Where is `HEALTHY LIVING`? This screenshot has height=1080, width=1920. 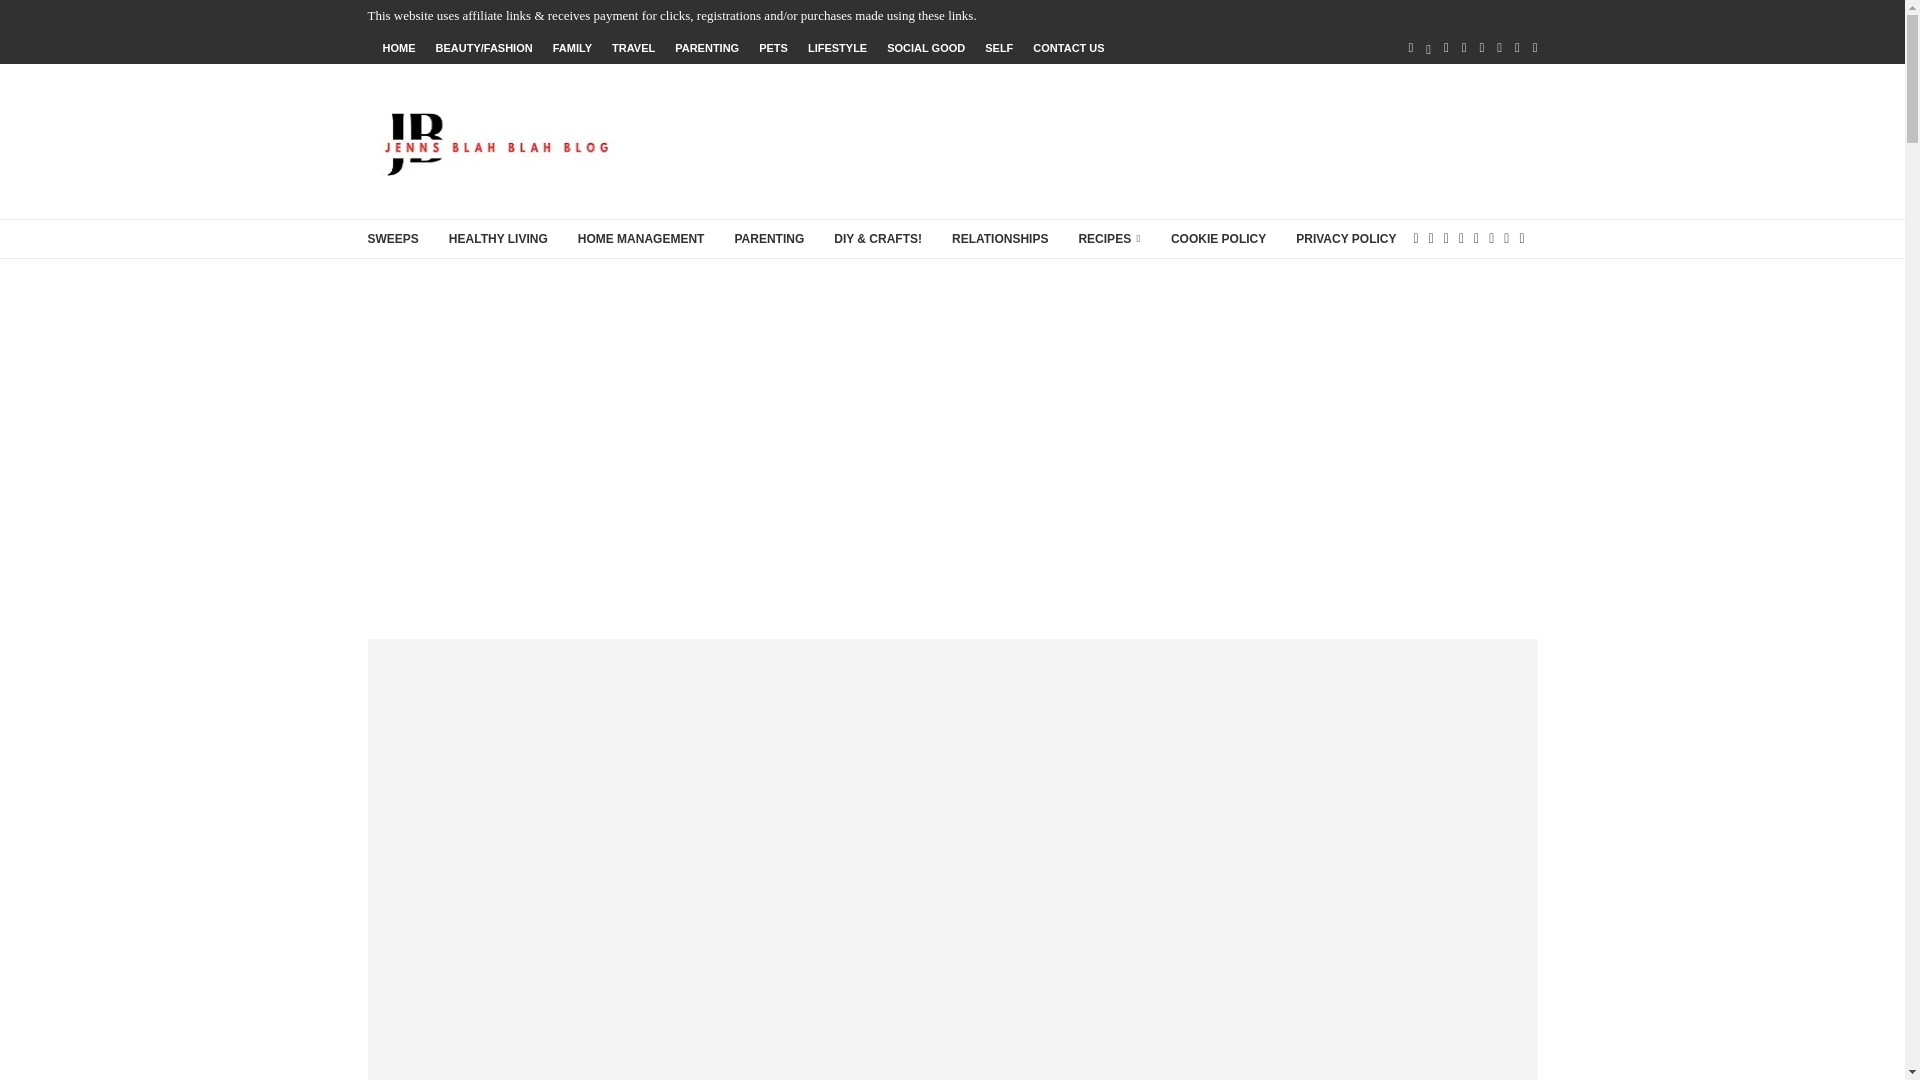 HEALTHY LIVING is located at coordinates (498, 240).